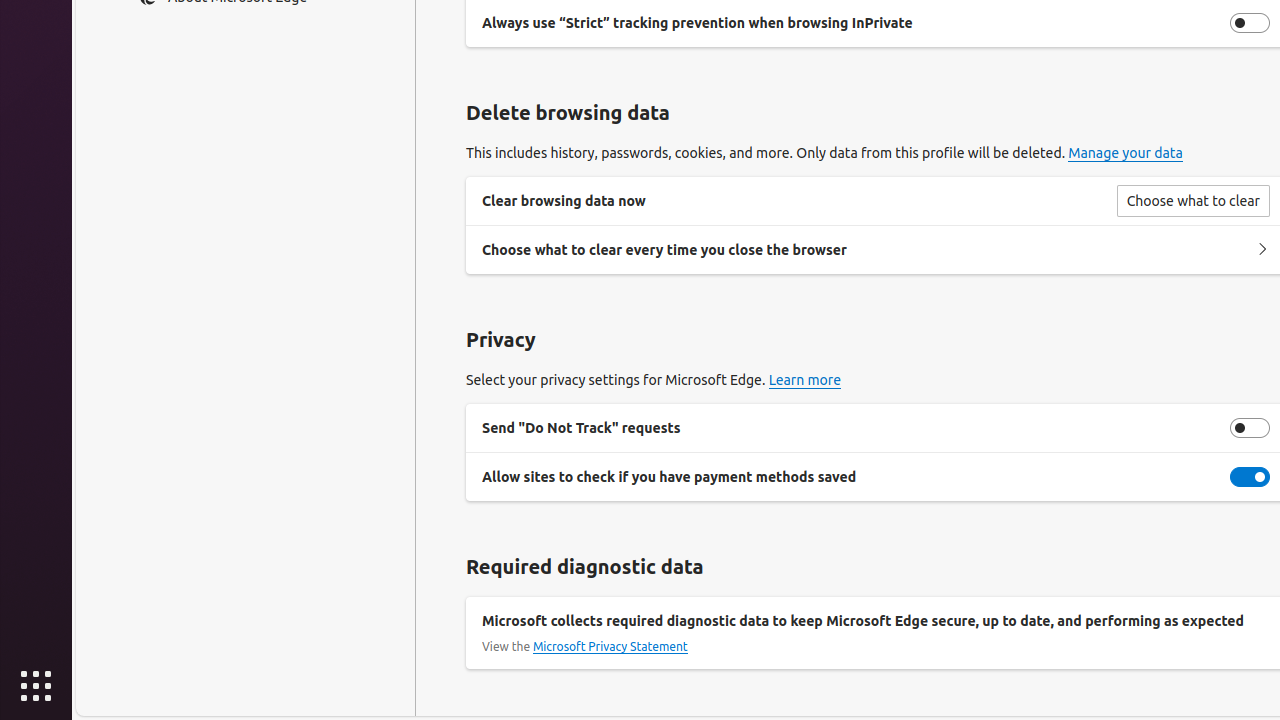 Image resolution: width=1280 pixels, height=720 pixels. I want to click on Learn more about privacy settings for Microsoft Edge, so click(805, 380).